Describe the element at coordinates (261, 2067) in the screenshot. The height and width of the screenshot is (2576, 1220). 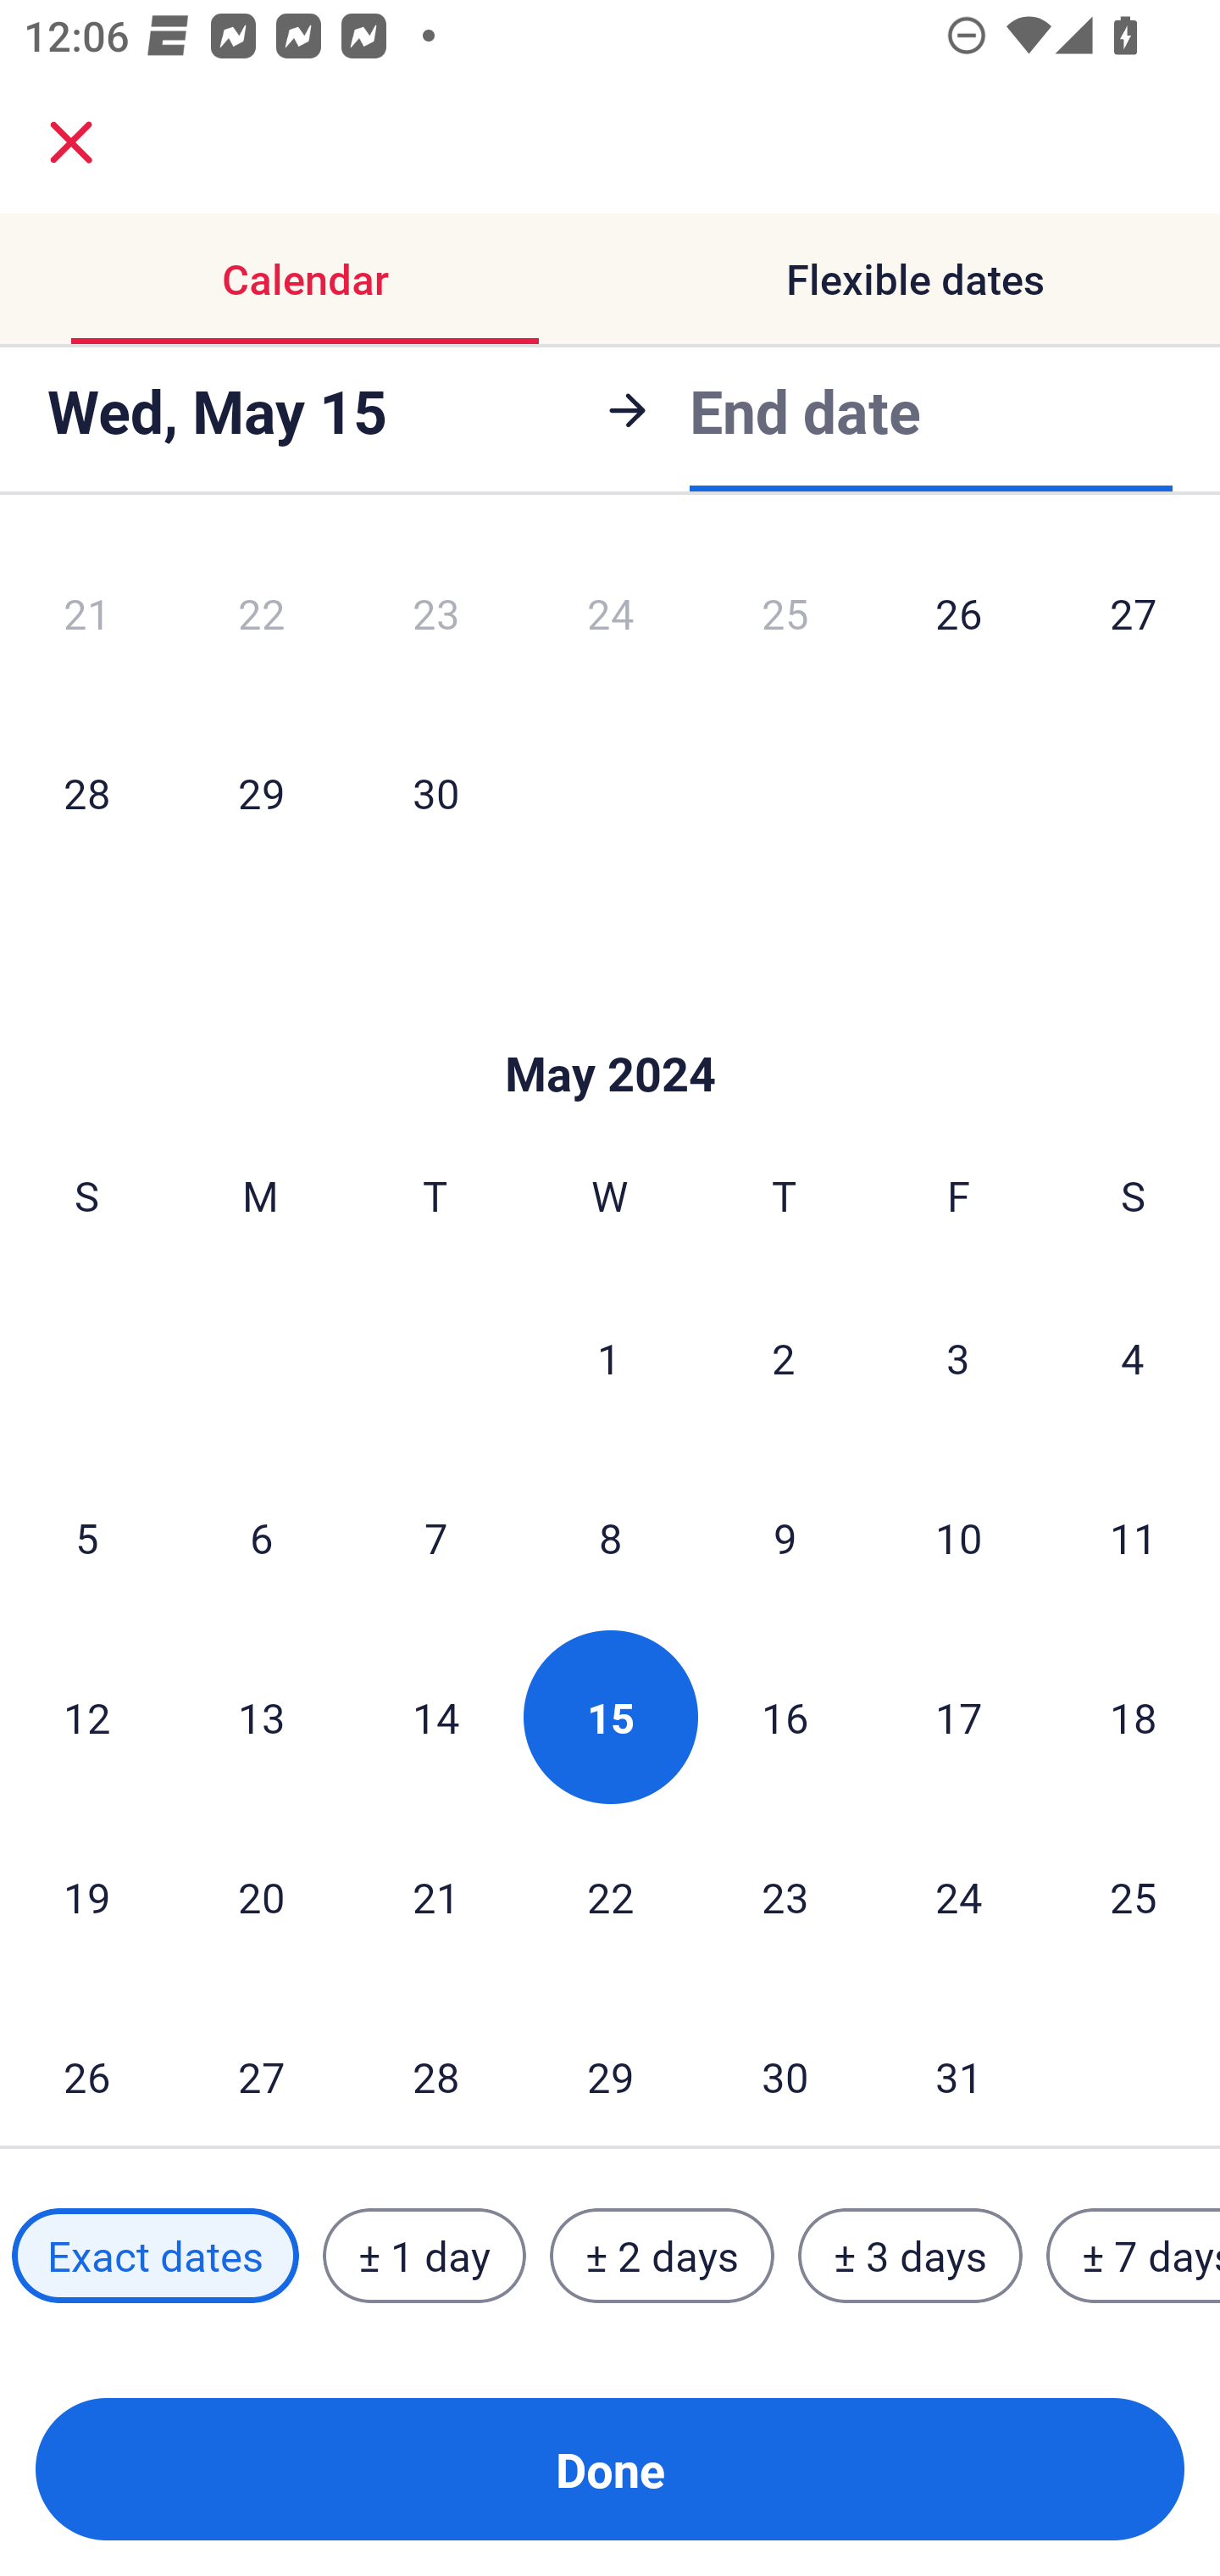
I see `27 Monday, May 27, 2024` at that location.